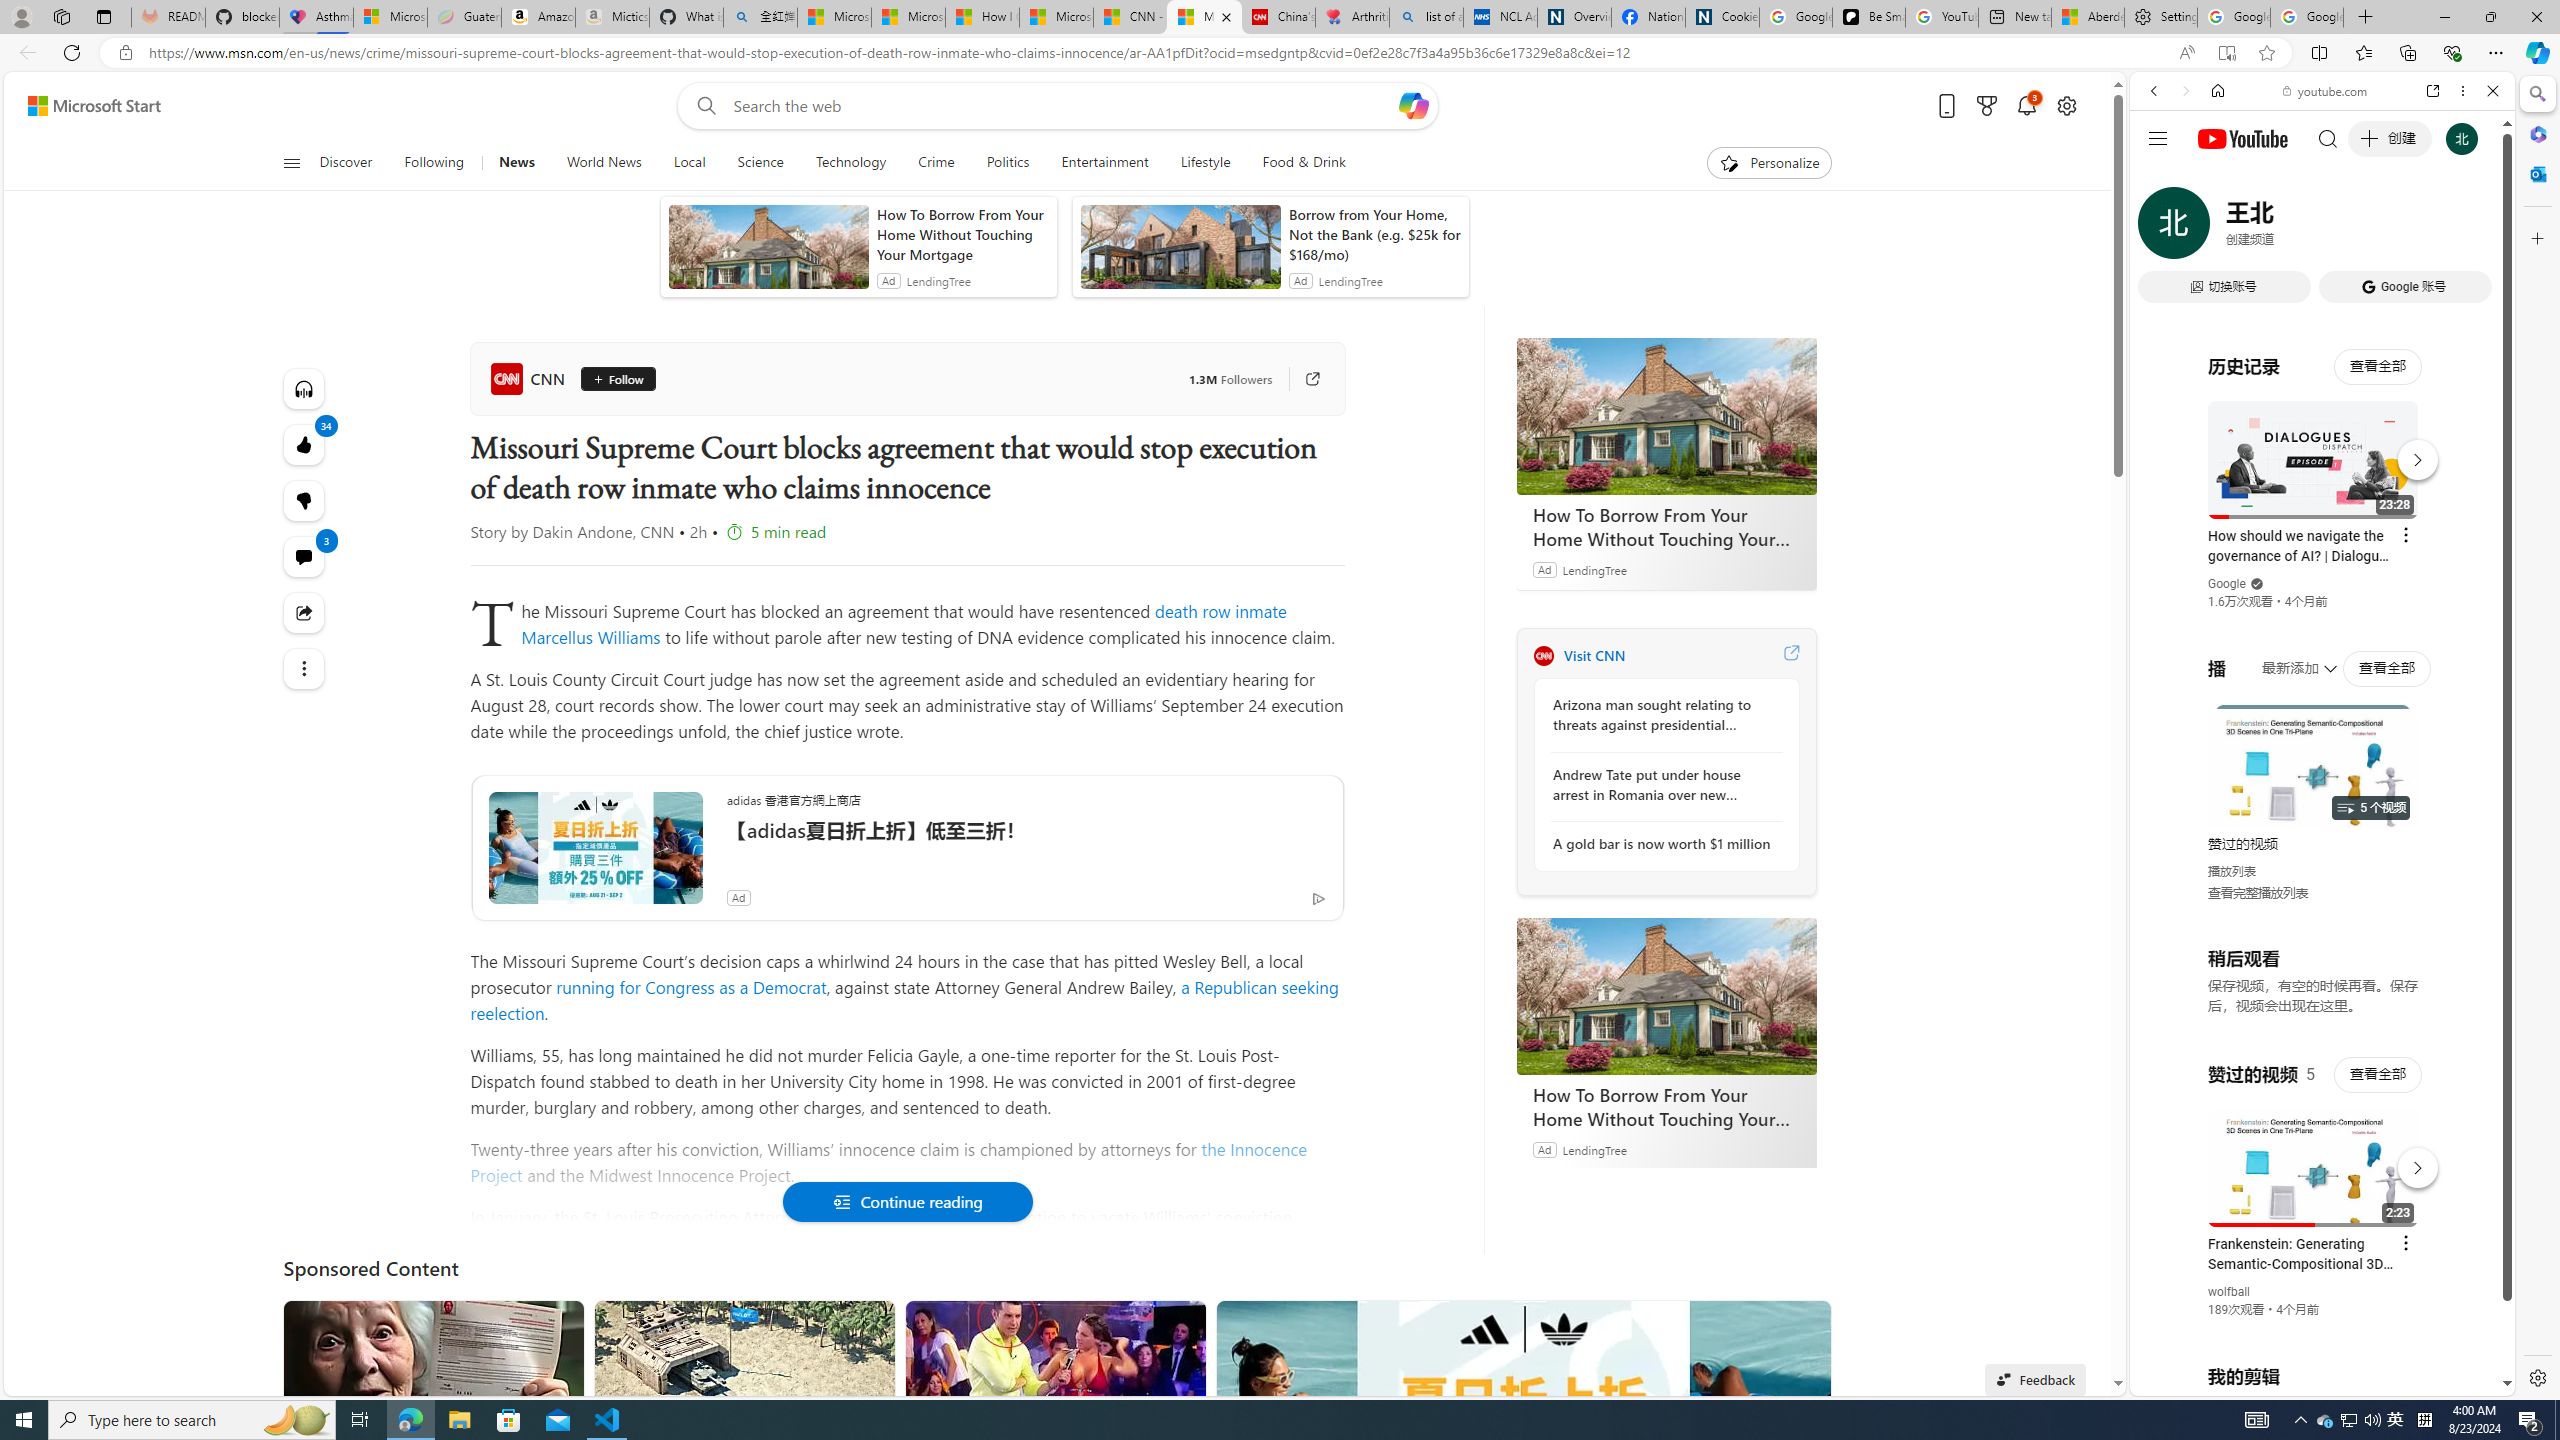 Image resolution: width=2560 pixels, height=1440 pixels. What do you see at coordinates (760, 163) in the screenshot?
I see `Science` at bounding box center [760, 163].